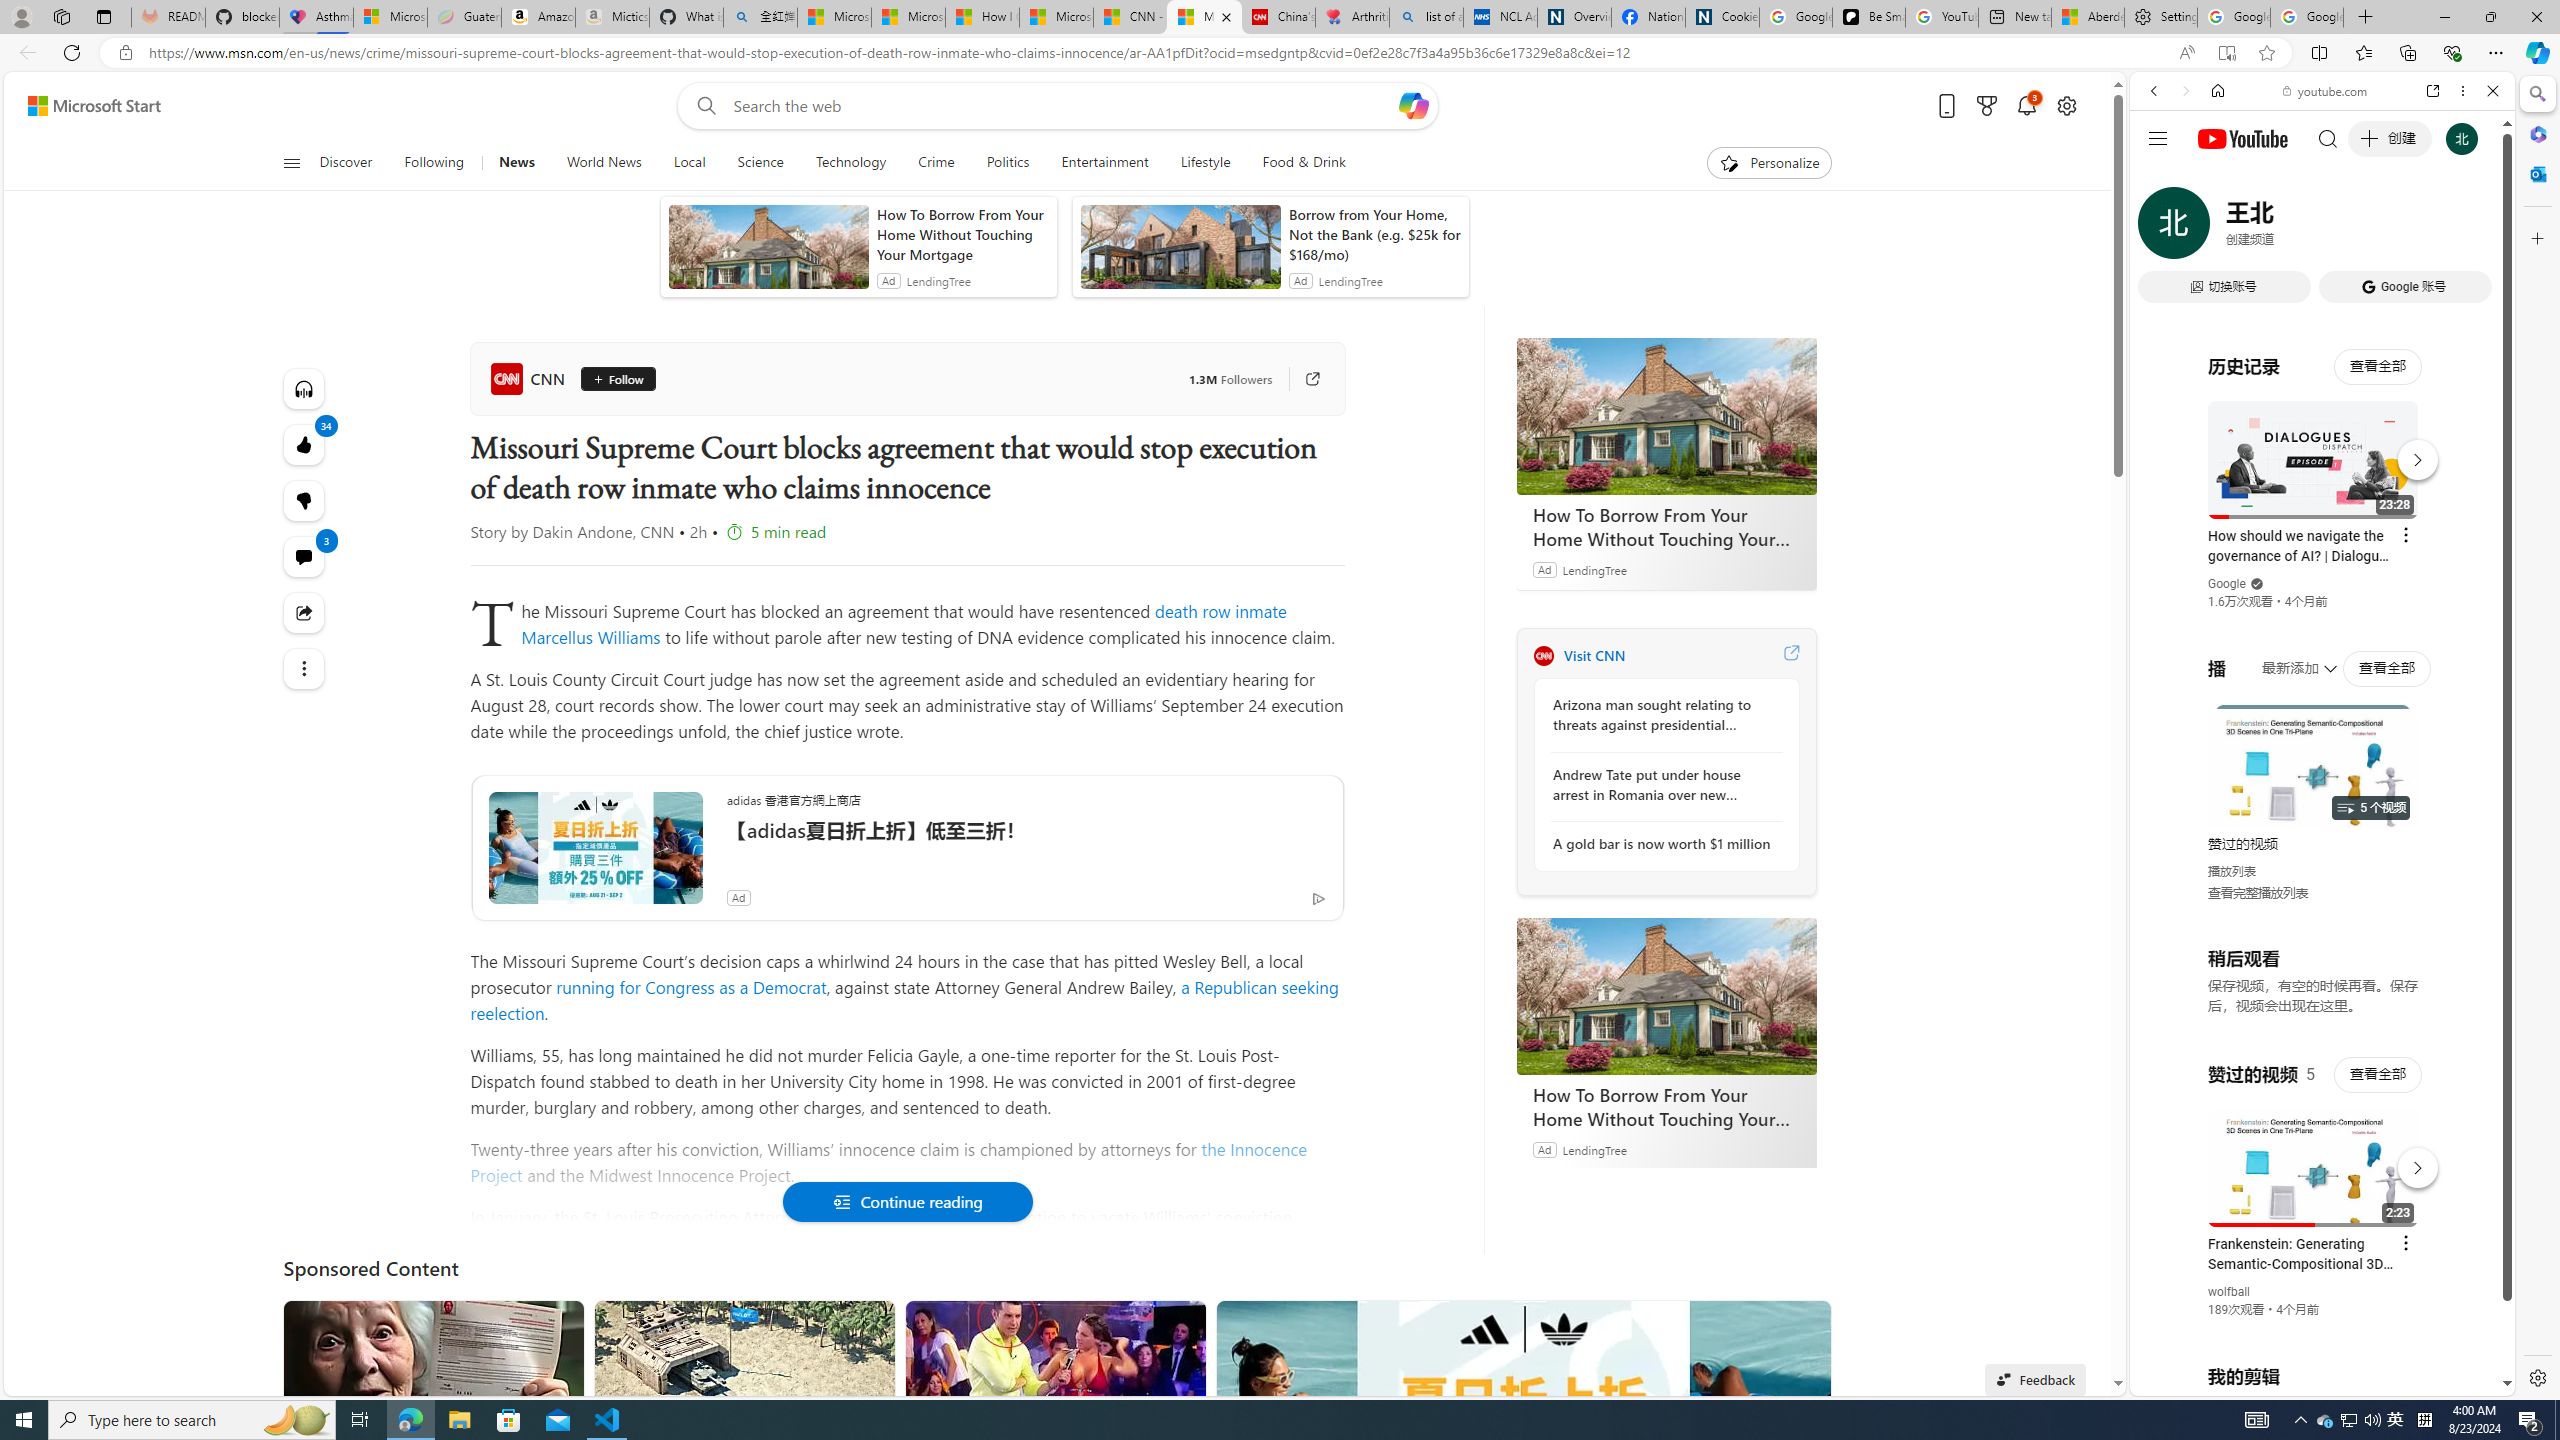 Image resolution: width=2560 pixels, height=1440 pixels. What do you see at coordinates (760, 163) in the screenshot?
I see `Science` at bounding box center [760, 163].